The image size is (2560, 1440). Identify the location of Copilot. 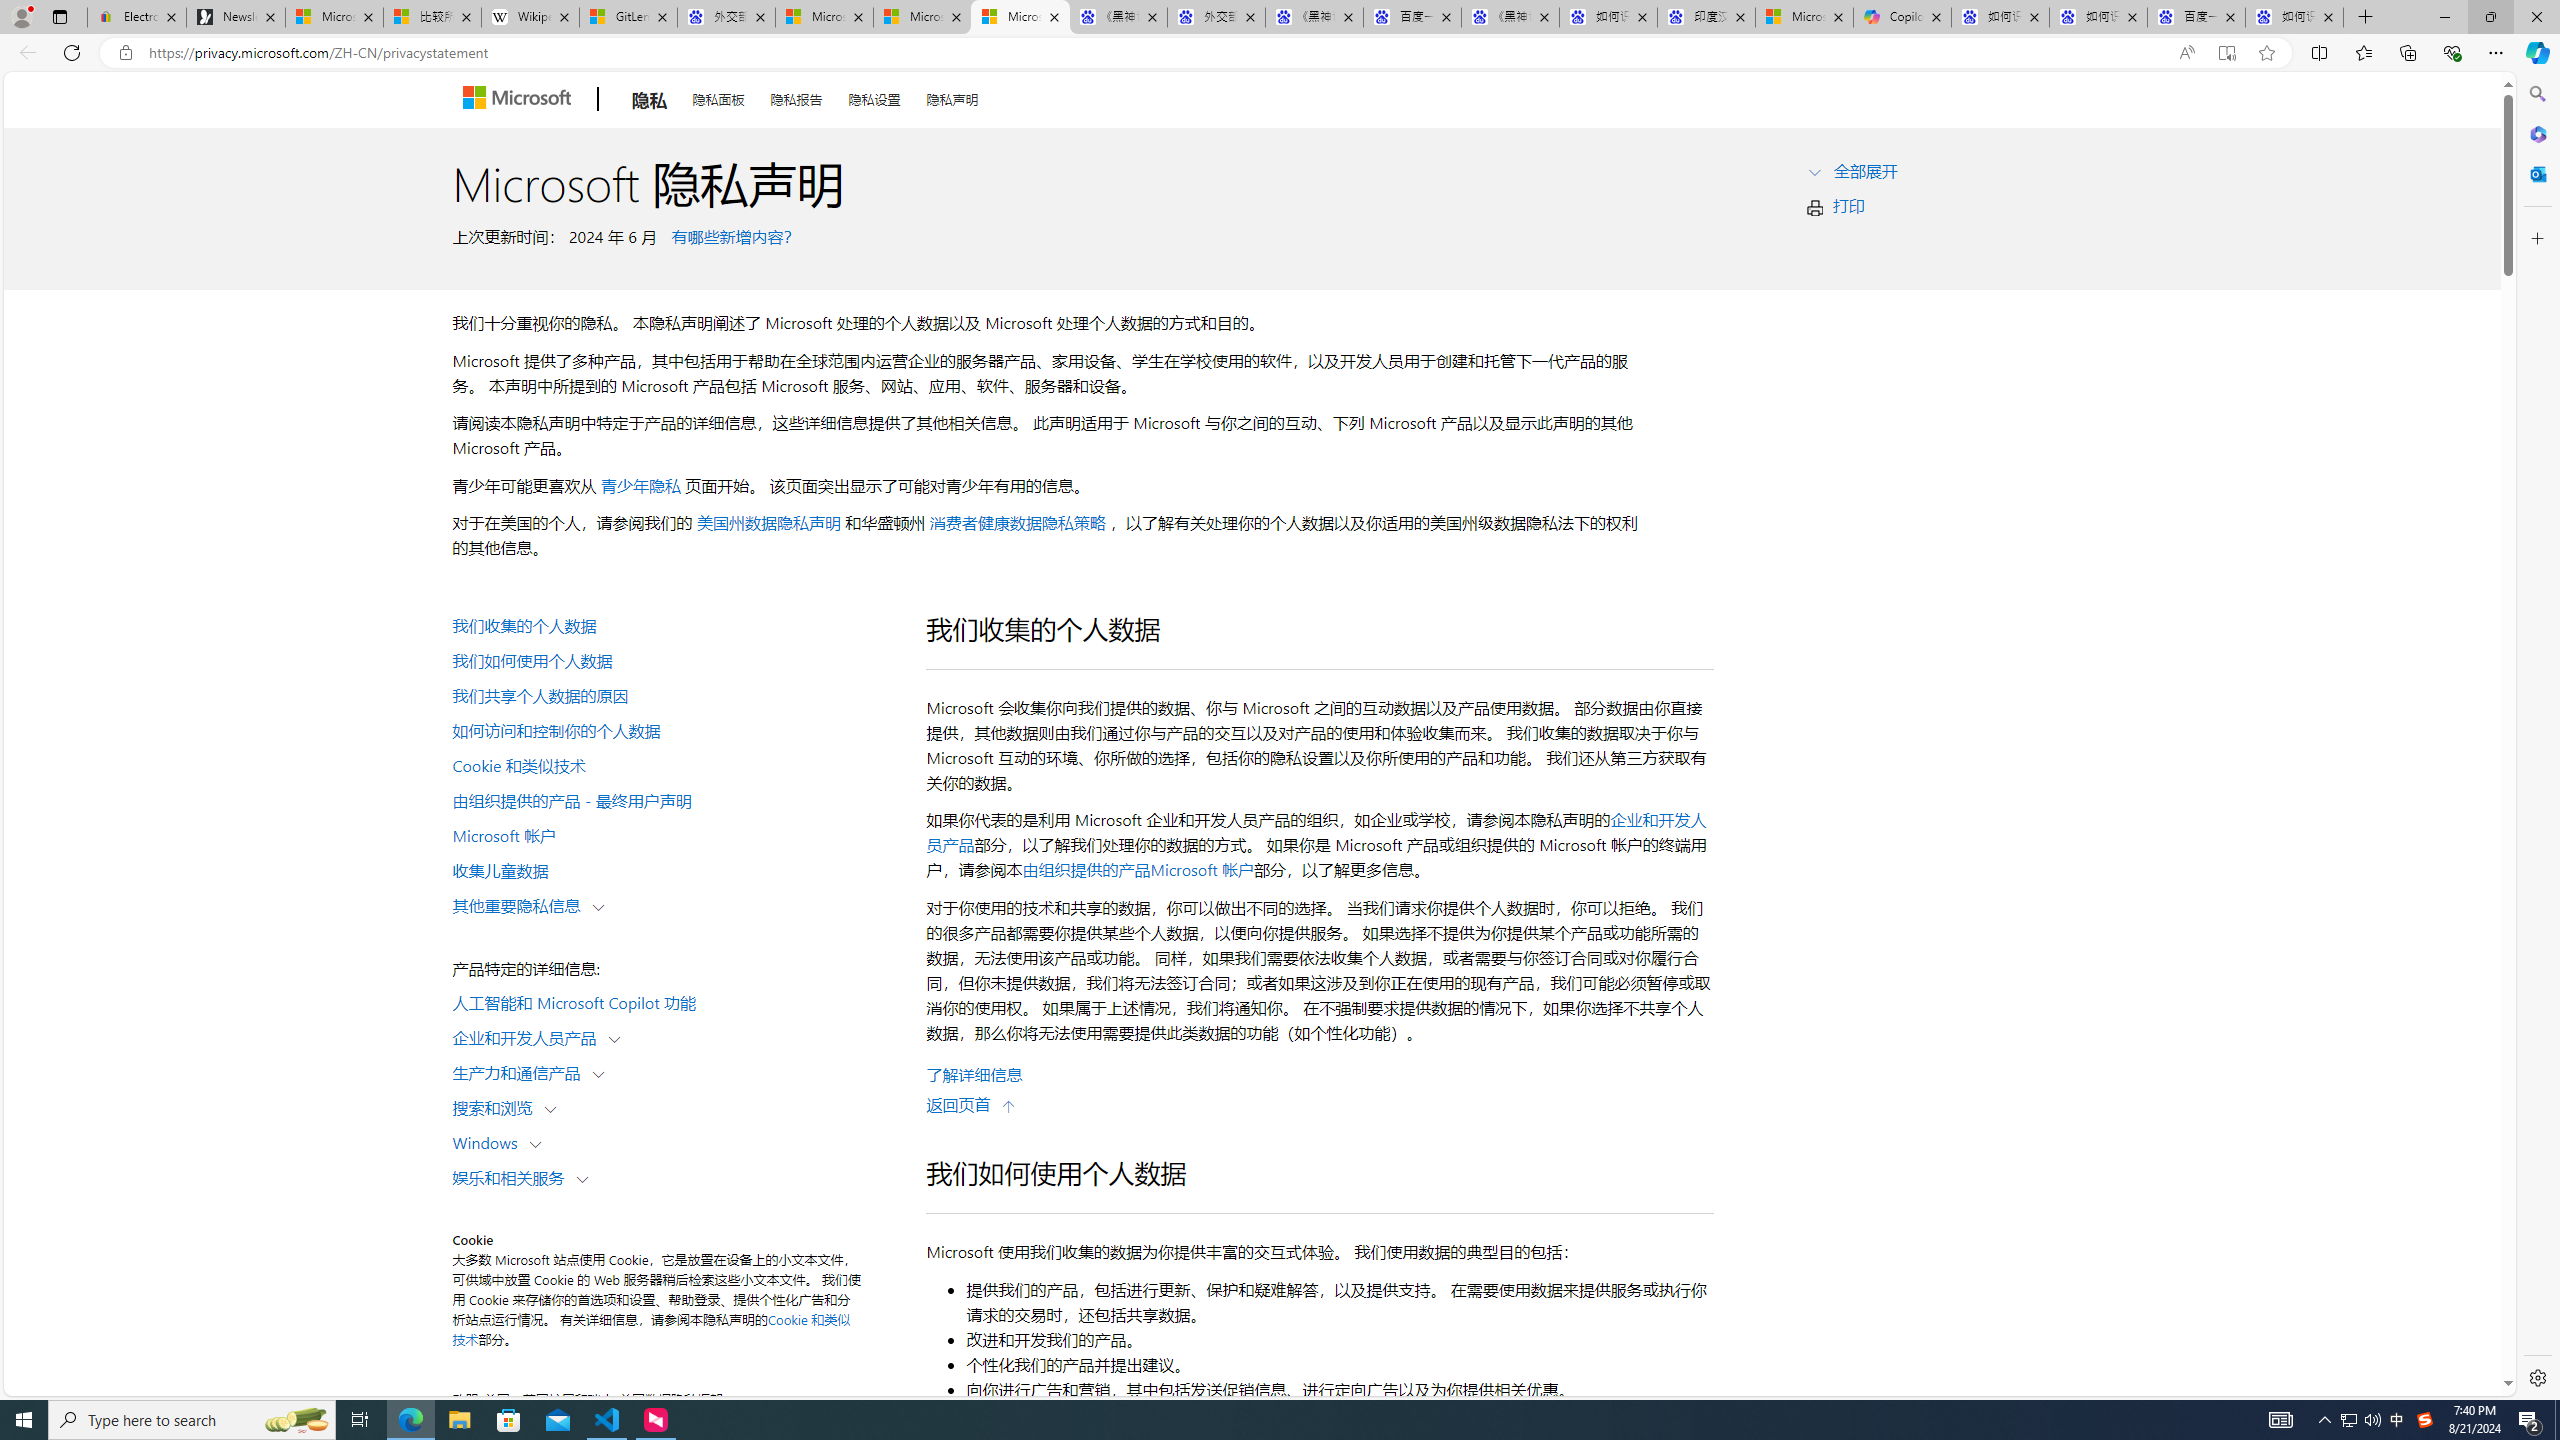
(1902, 17).